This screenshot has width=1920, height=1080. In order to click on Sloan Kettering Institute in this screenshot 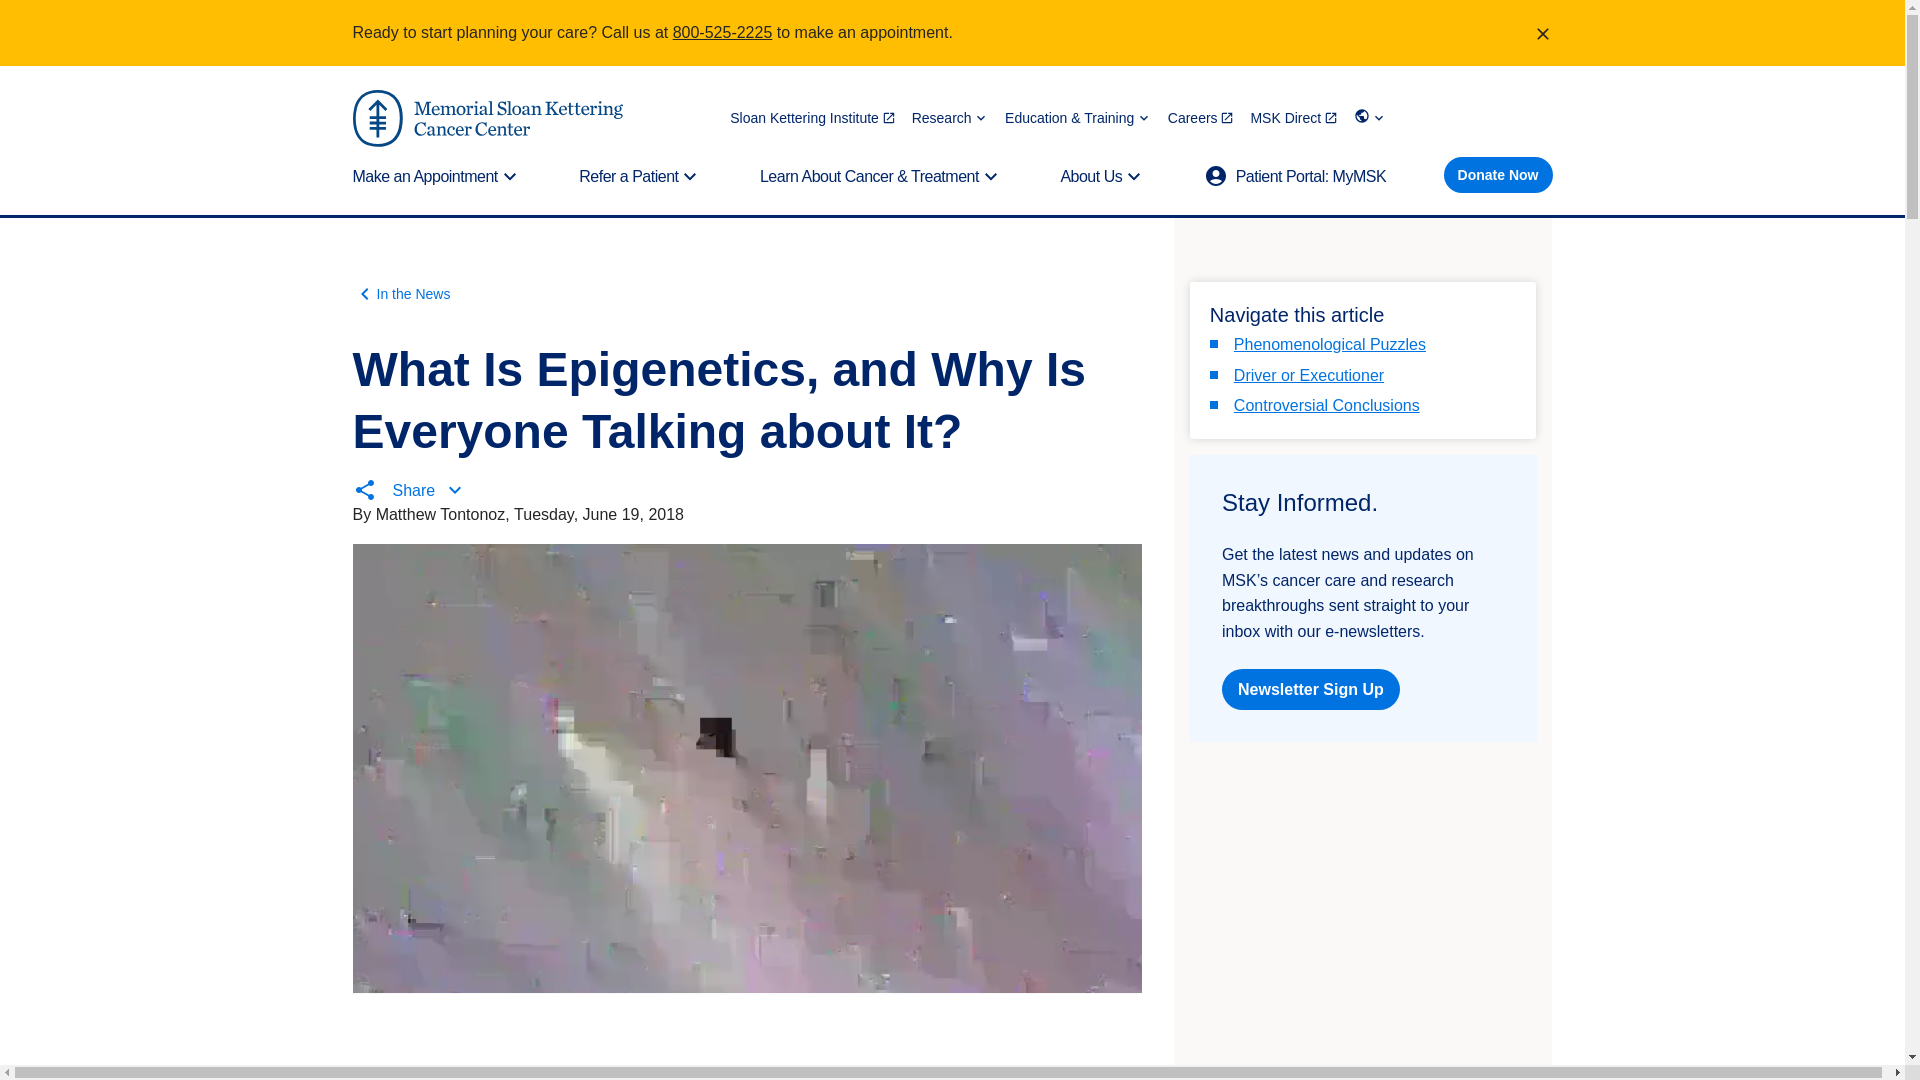, I will do `click(812, 118)`.